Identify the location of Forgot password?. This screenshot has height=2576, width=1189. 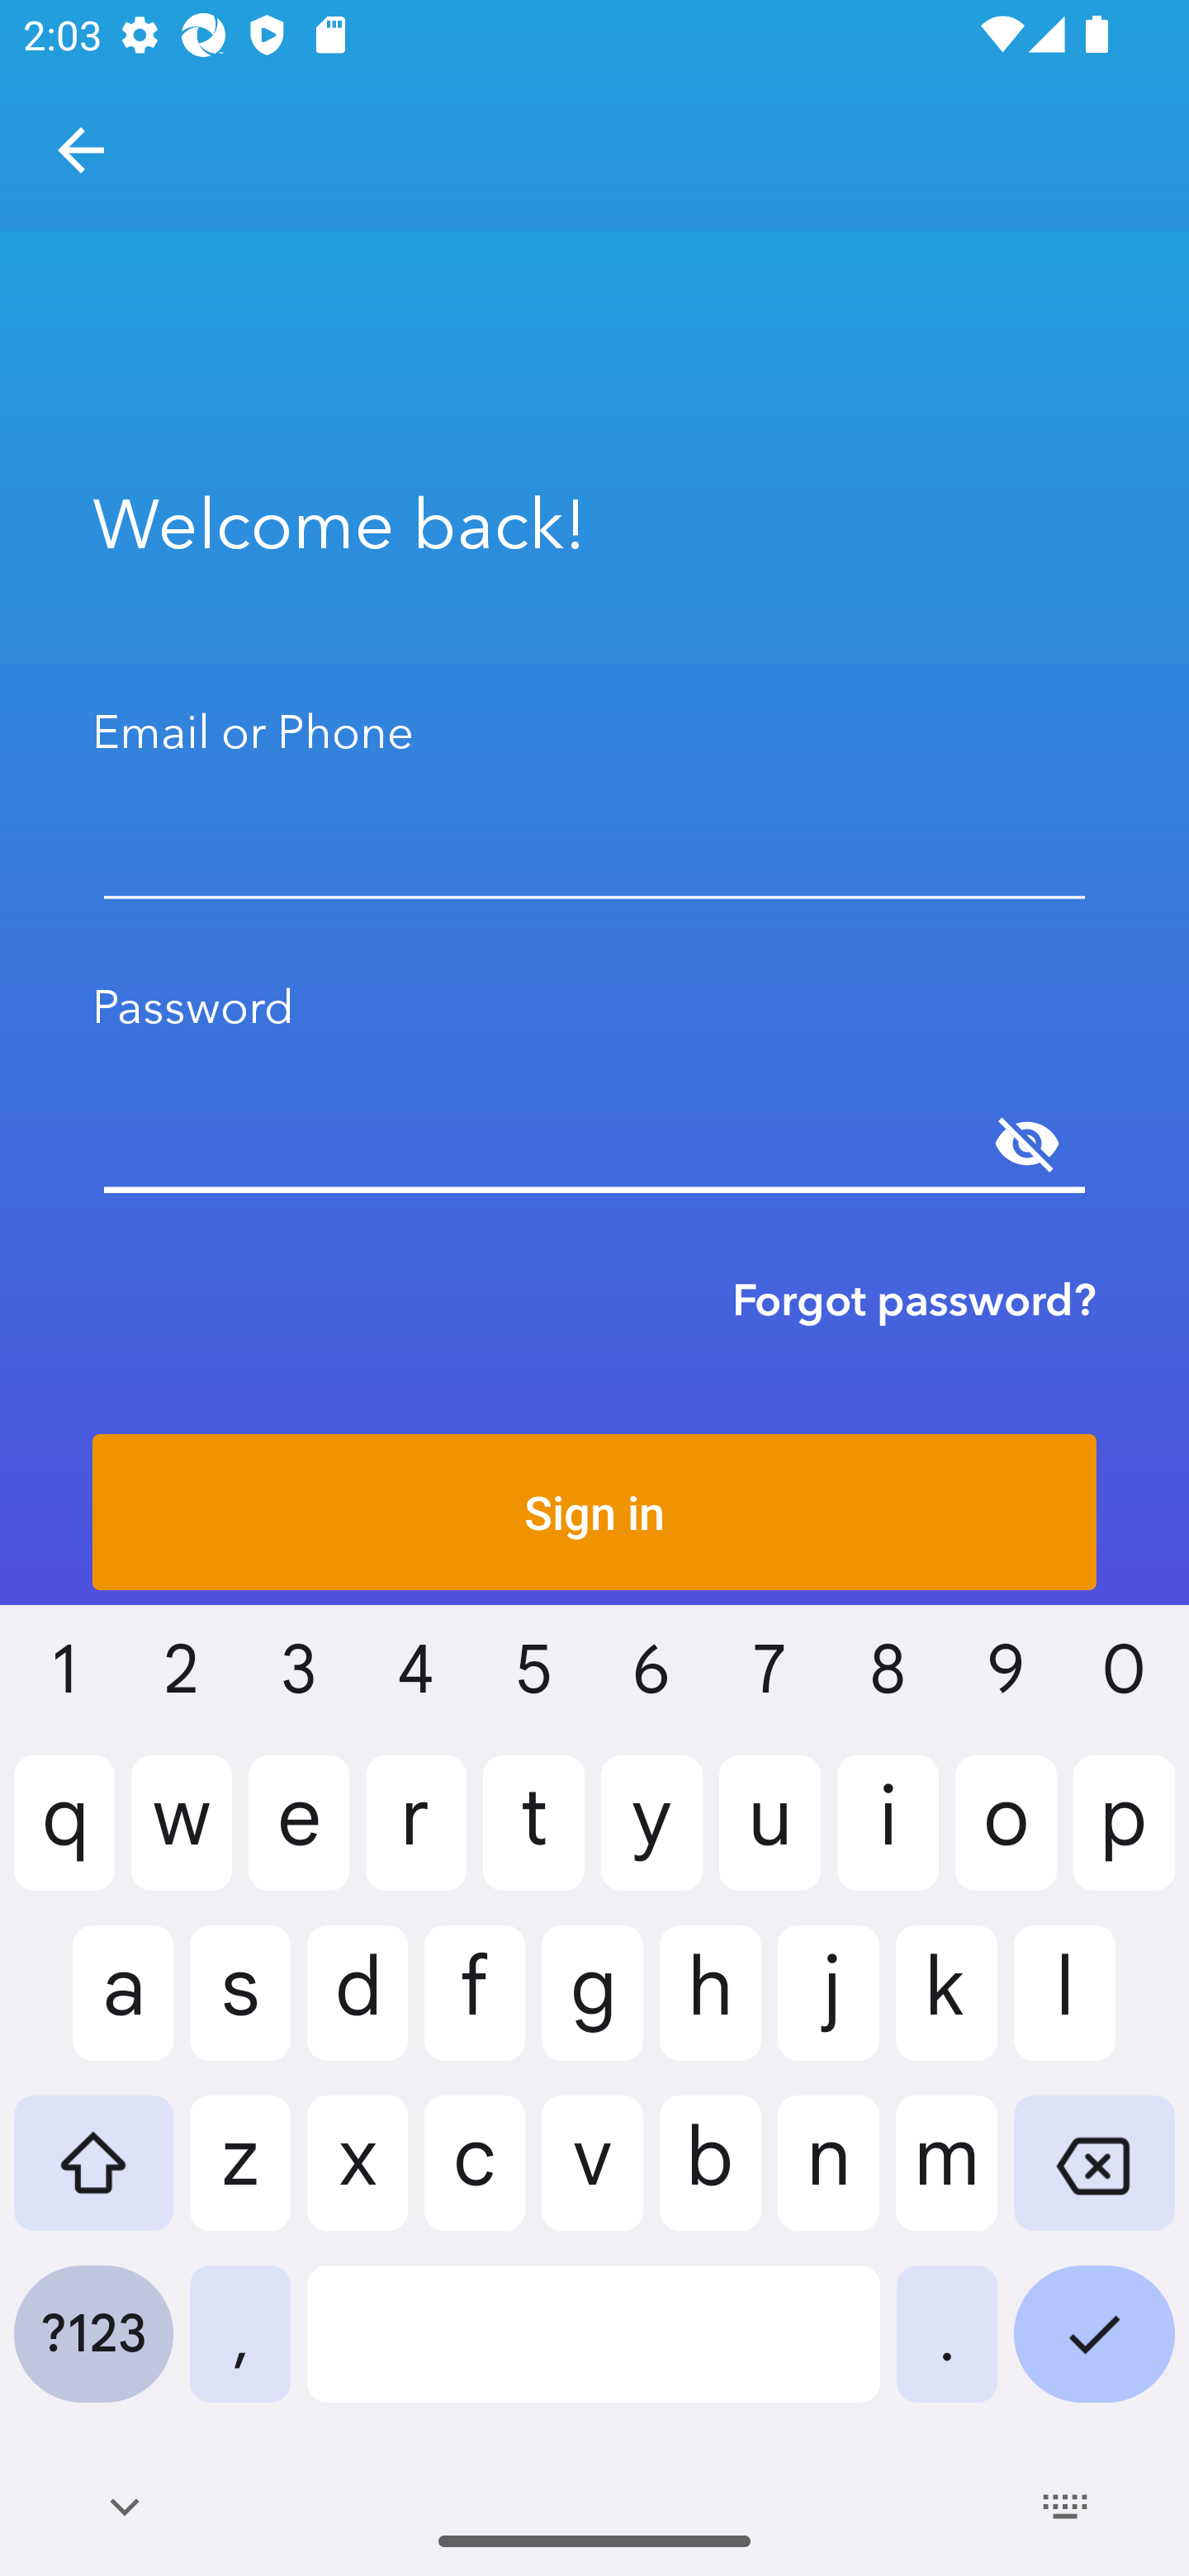
(914, 1300).